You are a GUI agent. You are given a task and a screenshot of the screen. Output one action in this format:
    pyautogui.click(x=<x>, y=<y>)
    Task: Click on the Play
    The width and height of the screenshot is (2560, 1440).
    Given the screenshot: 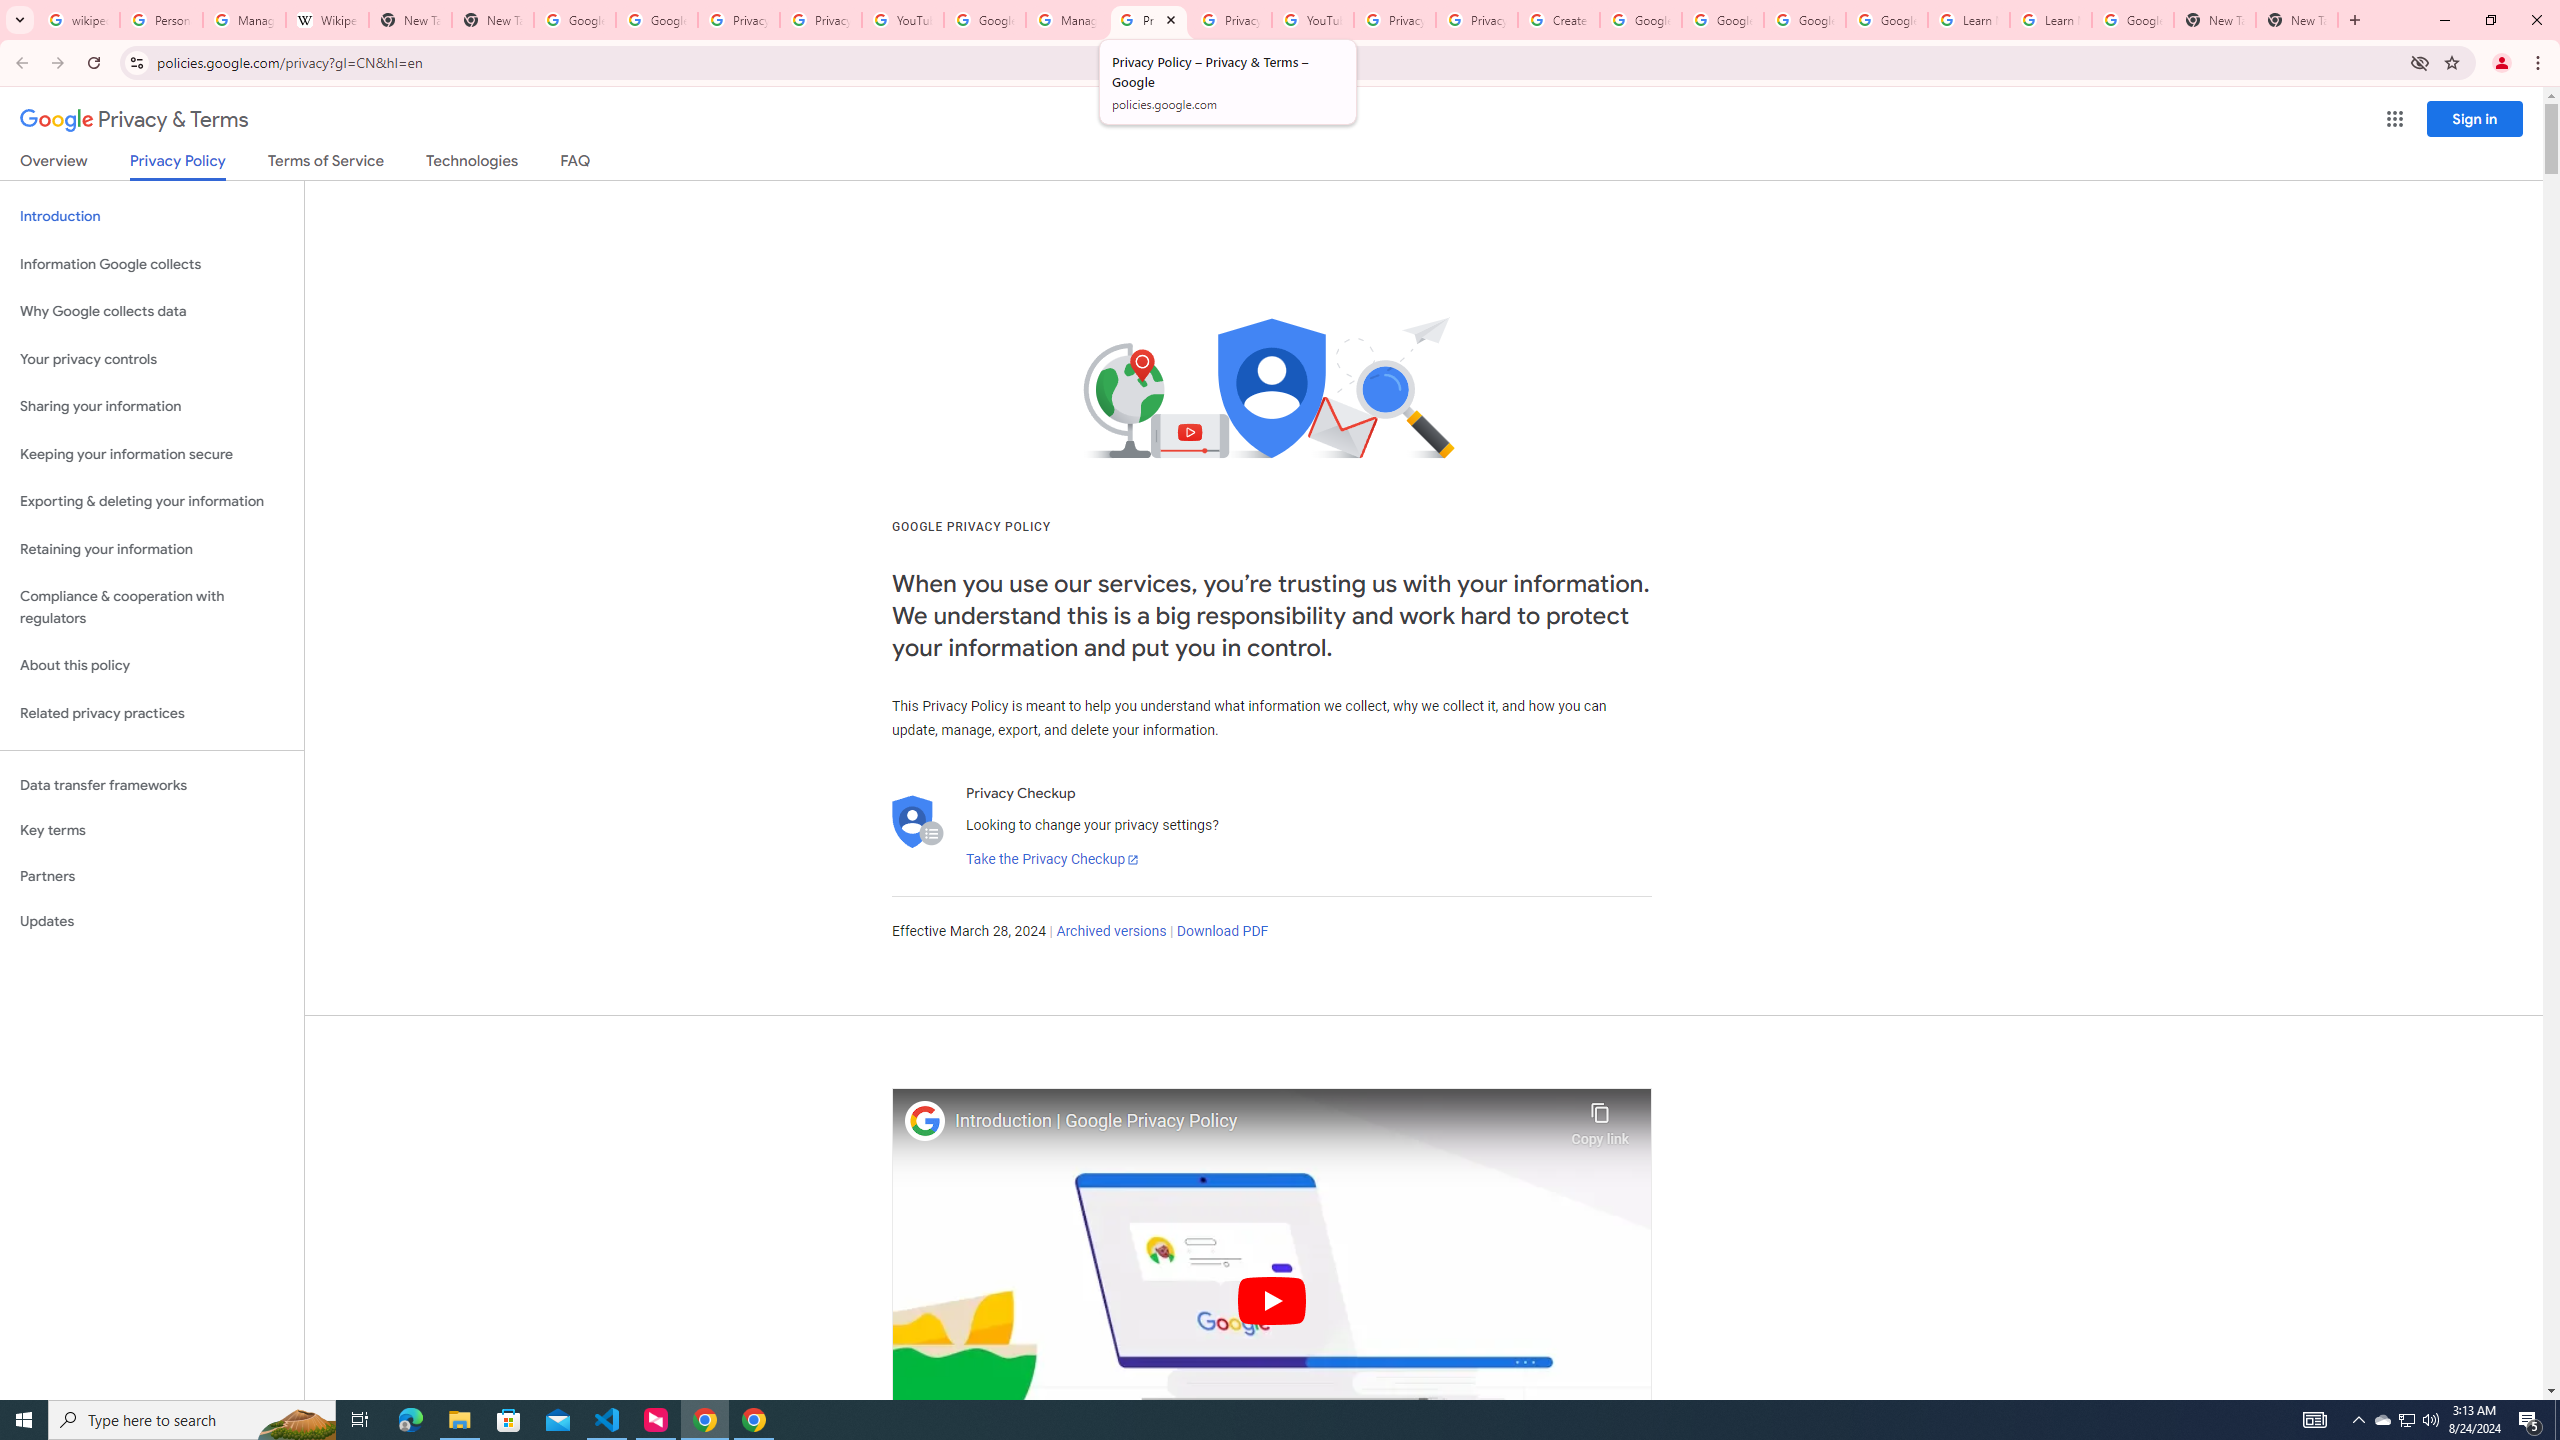 What is the action you would take?
    pyautogui.click(x=1272, y=1300)
    